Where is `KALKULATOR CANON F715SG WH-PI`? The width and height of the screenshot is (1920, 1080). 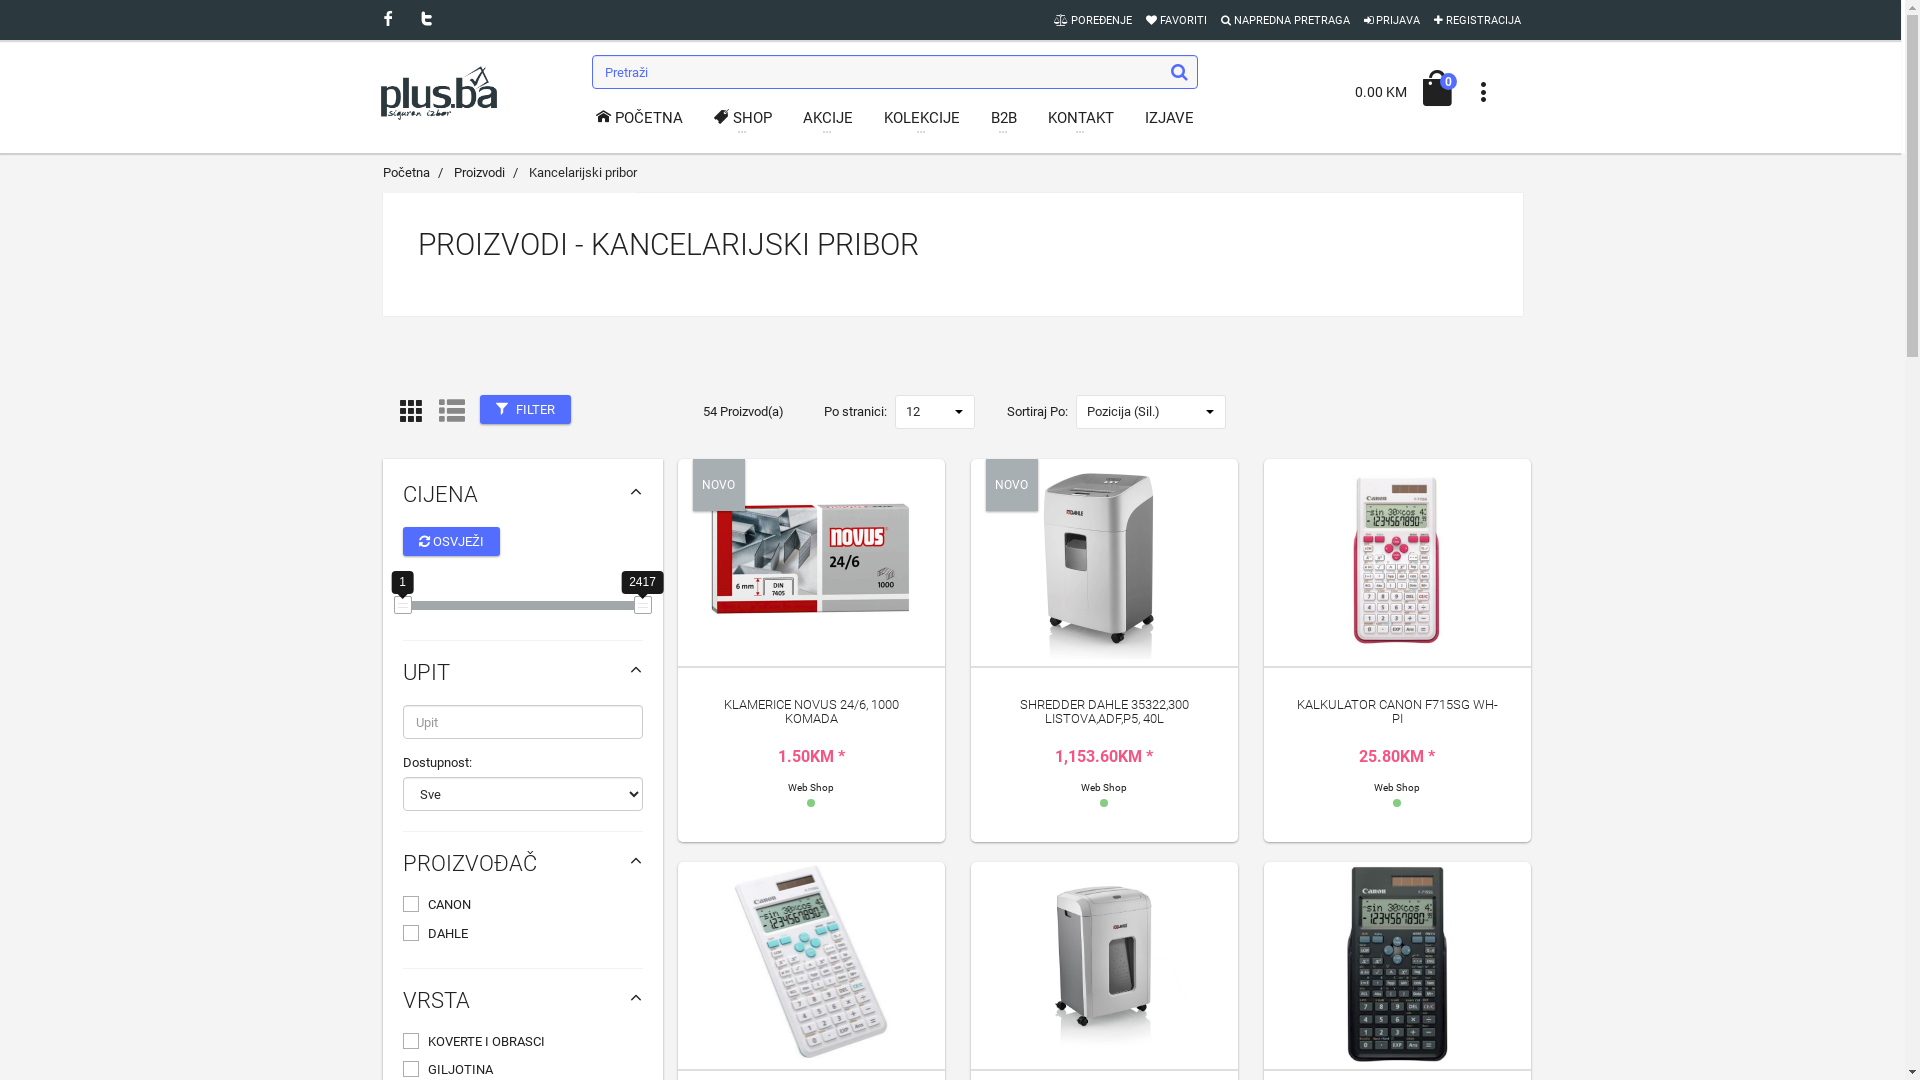 KALKULATOR CANON F715SG WH-PI is located at coordinates (1396, 712).